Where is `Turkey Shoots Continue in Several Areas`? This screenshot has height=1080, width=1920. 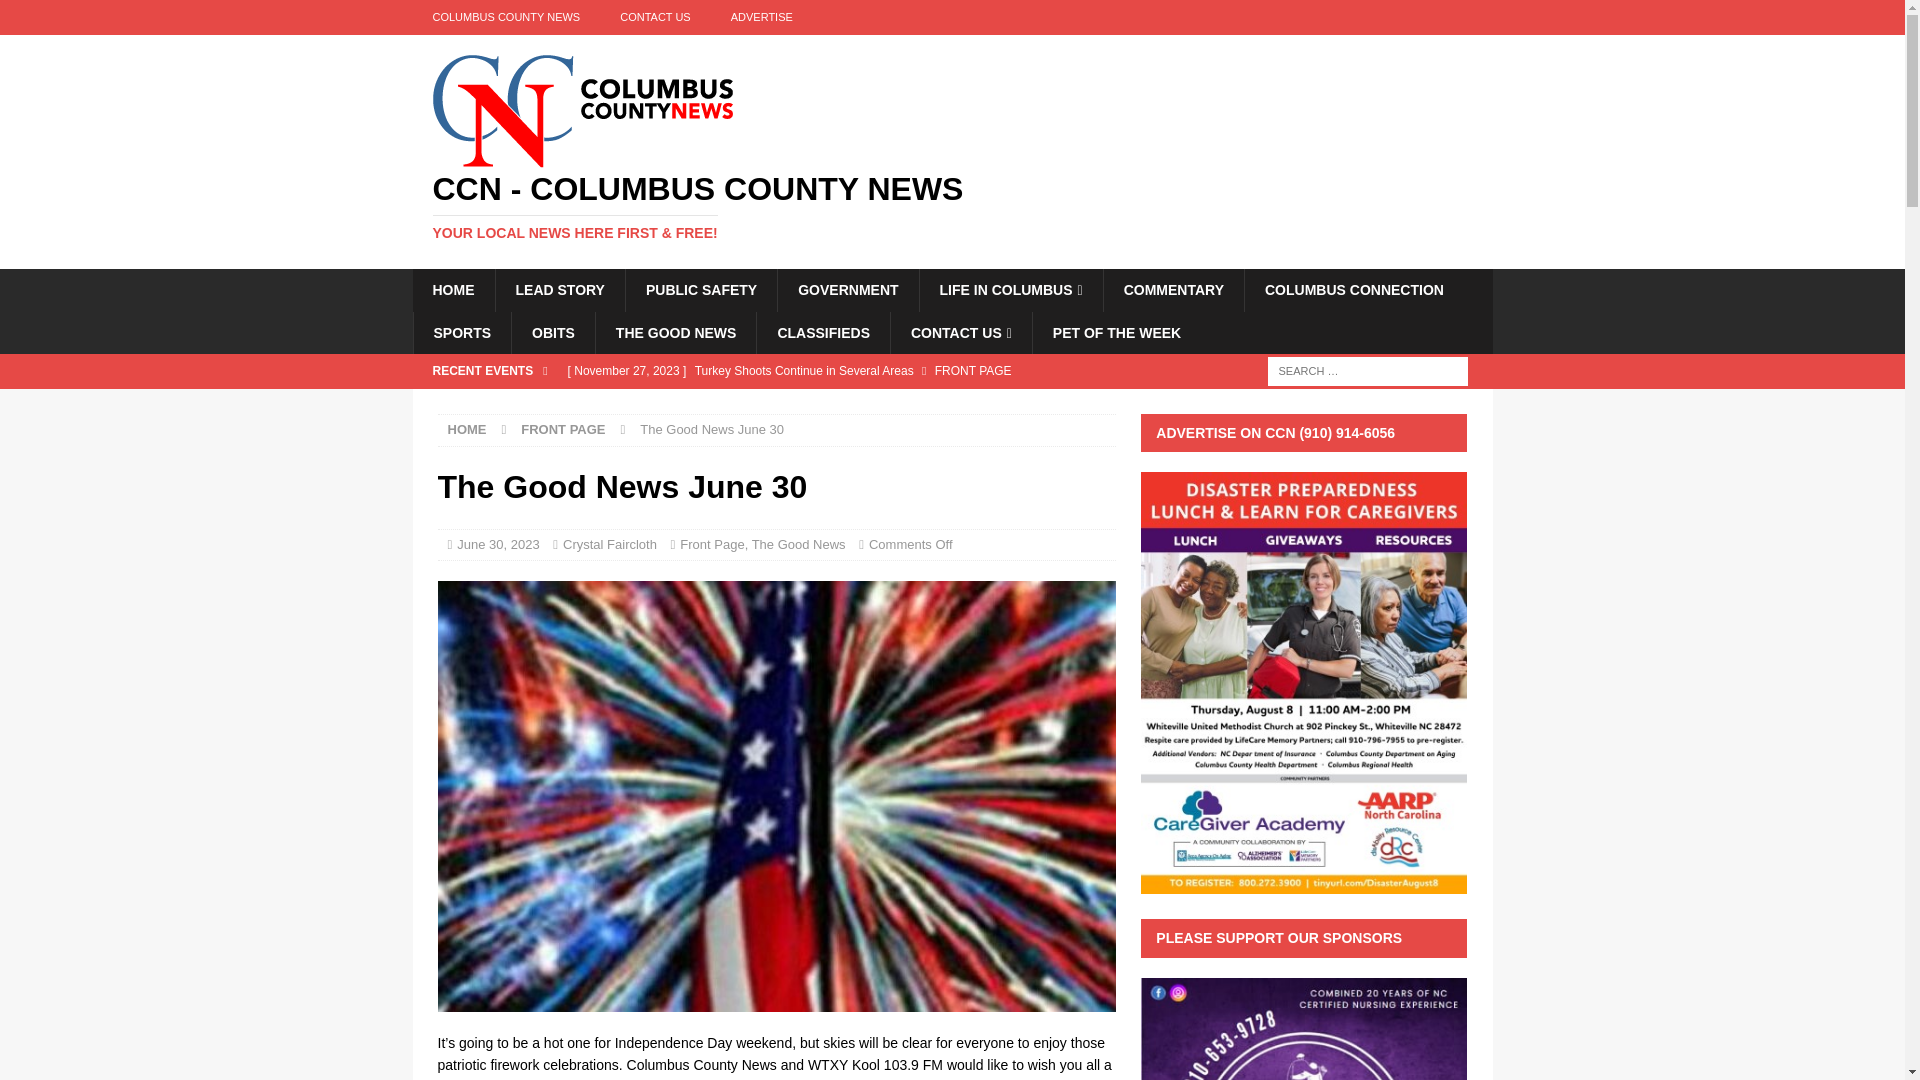 Turkey Shoots Continue in Several Areas is located at coordinates (836, 370).